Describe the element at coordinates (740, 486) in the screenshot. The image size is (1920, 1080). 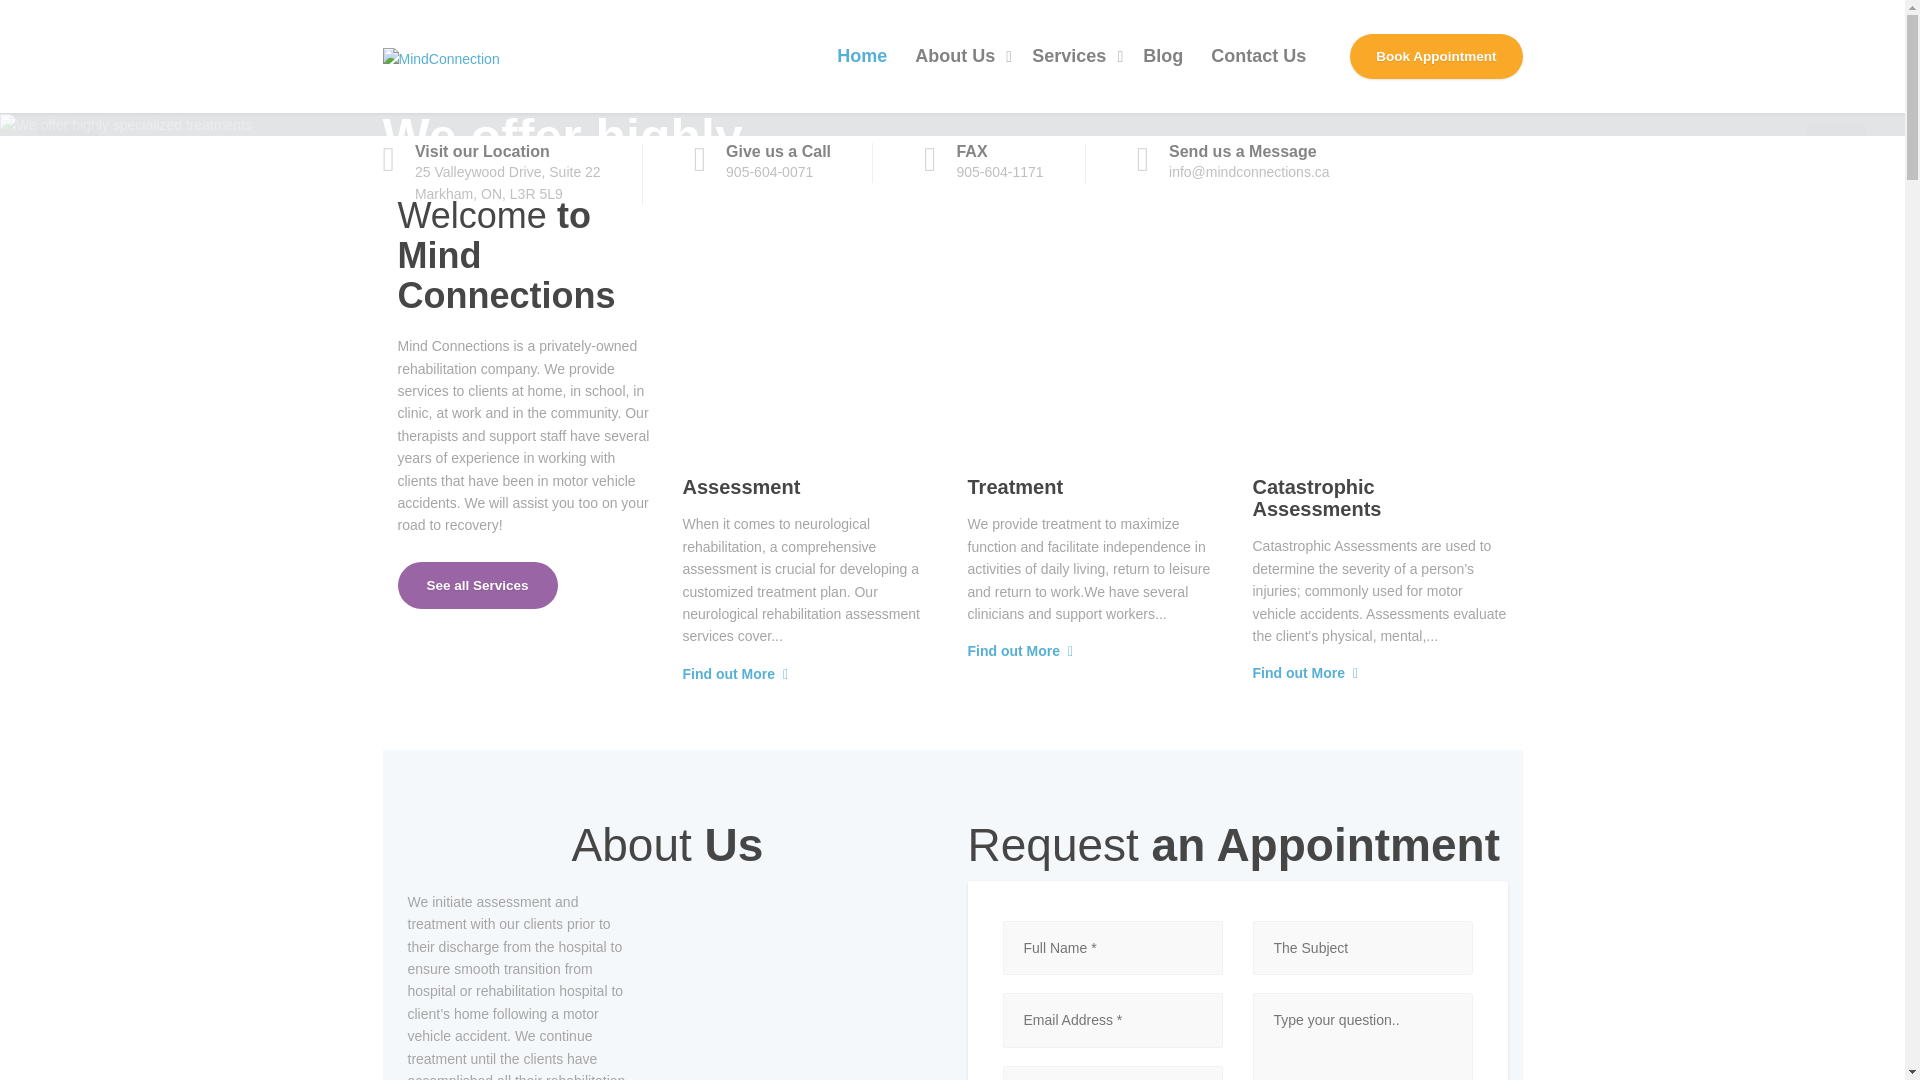
I see `Assessment` at that location.